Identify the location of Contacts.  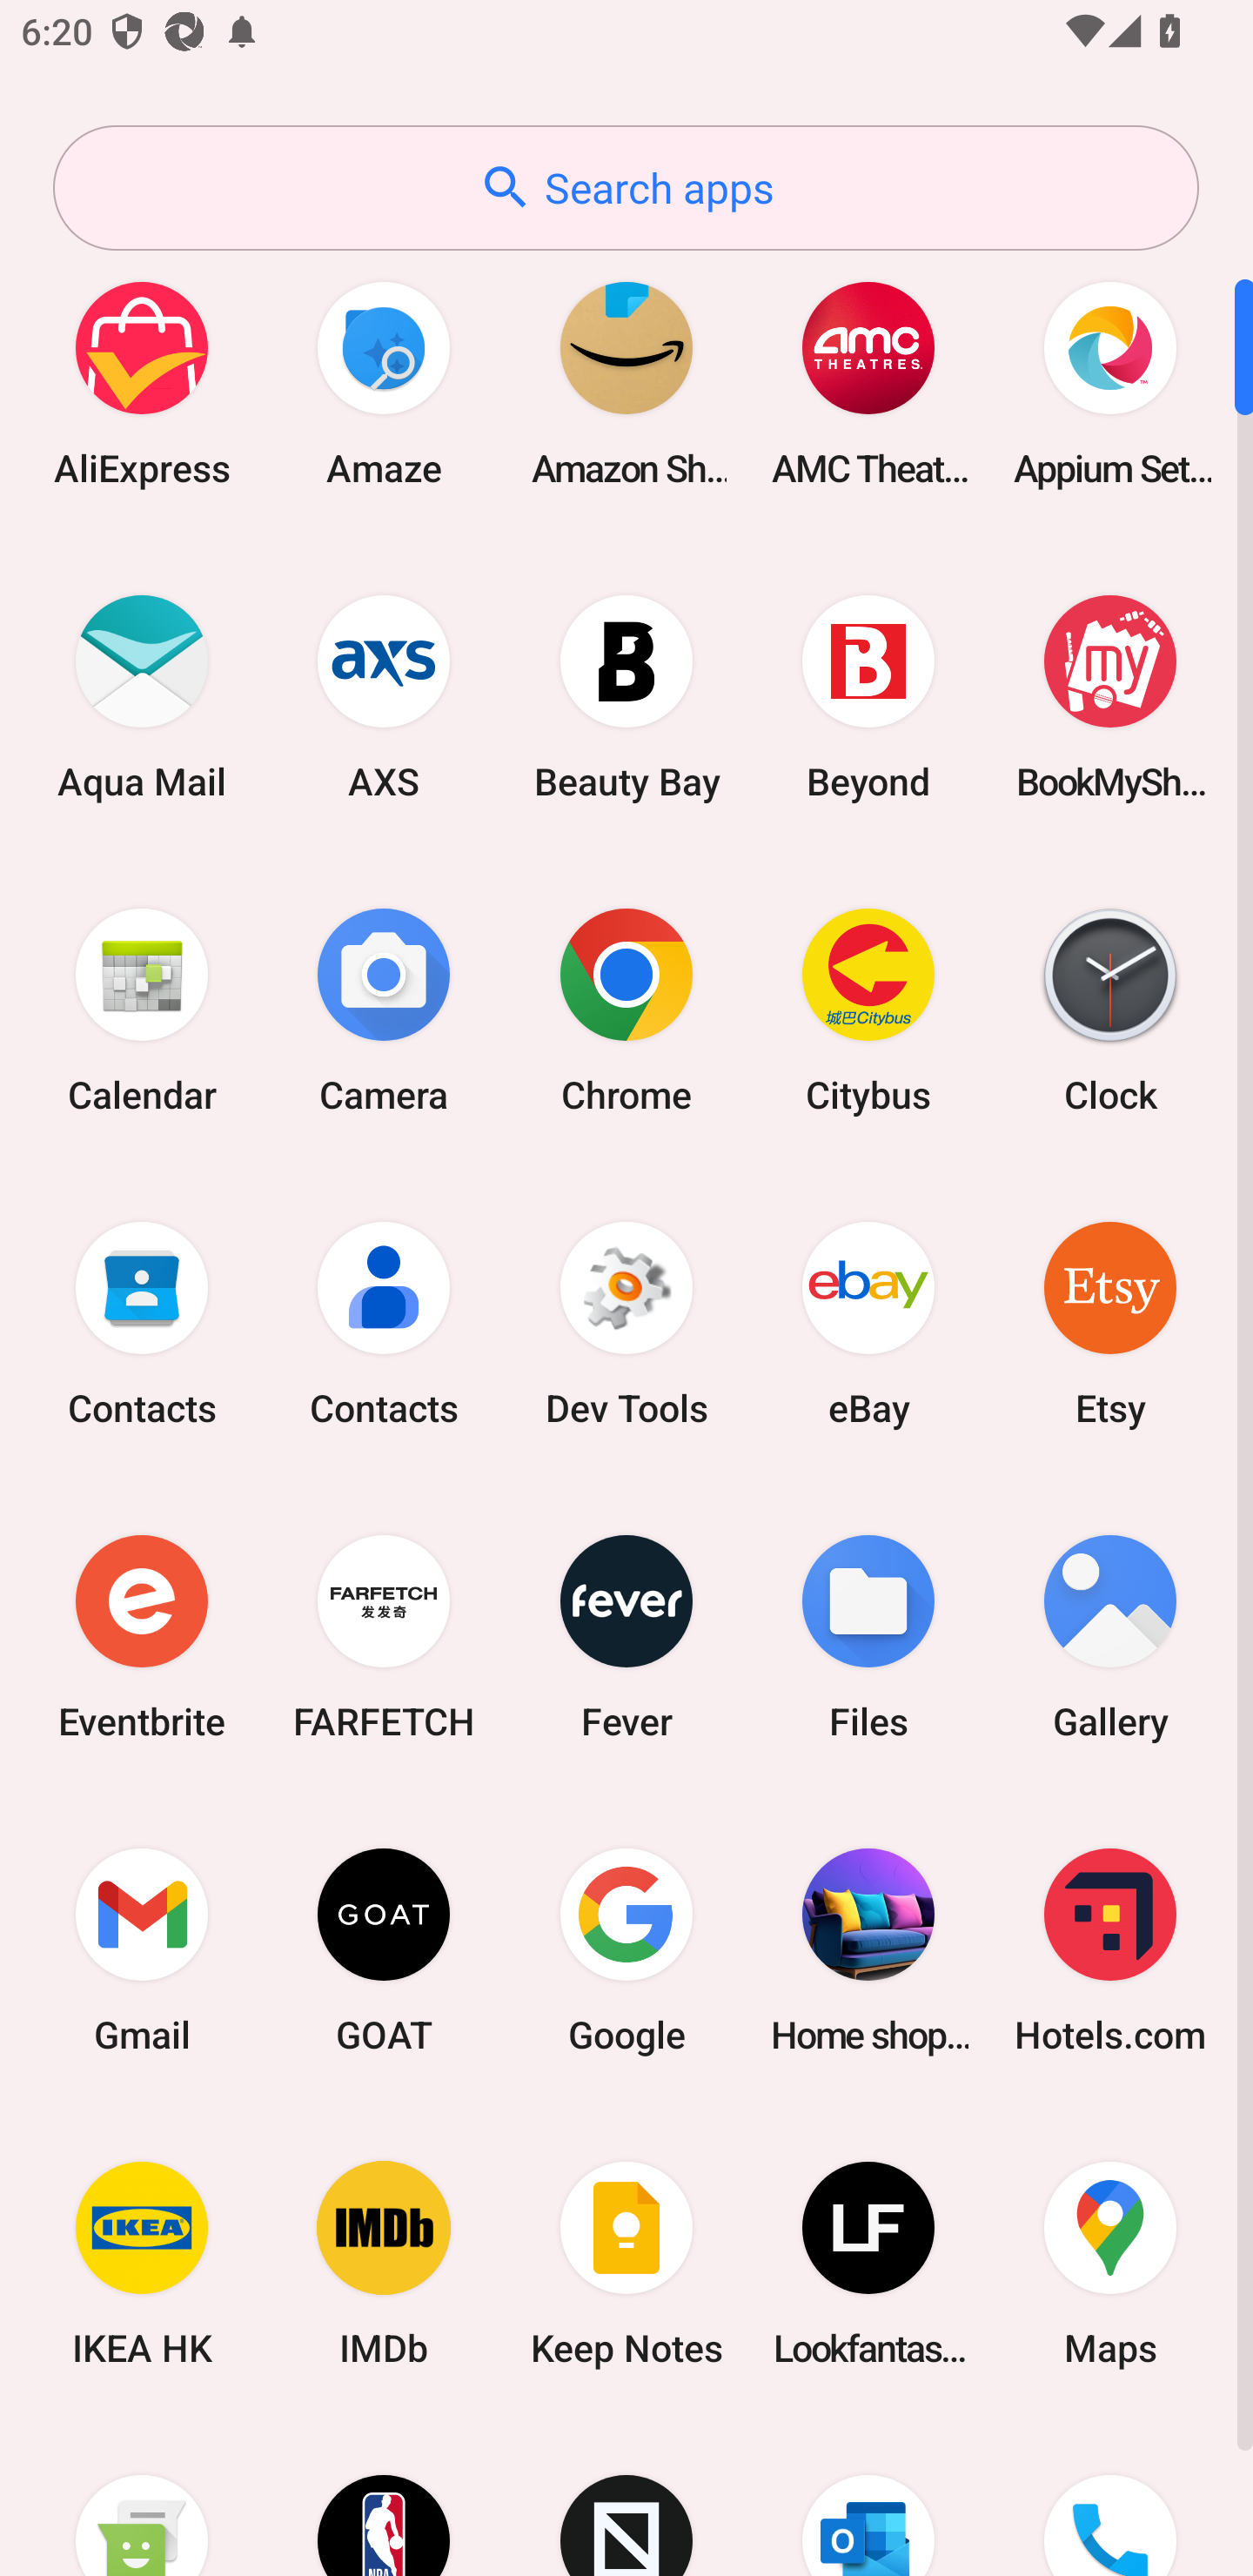
(142, 1323).